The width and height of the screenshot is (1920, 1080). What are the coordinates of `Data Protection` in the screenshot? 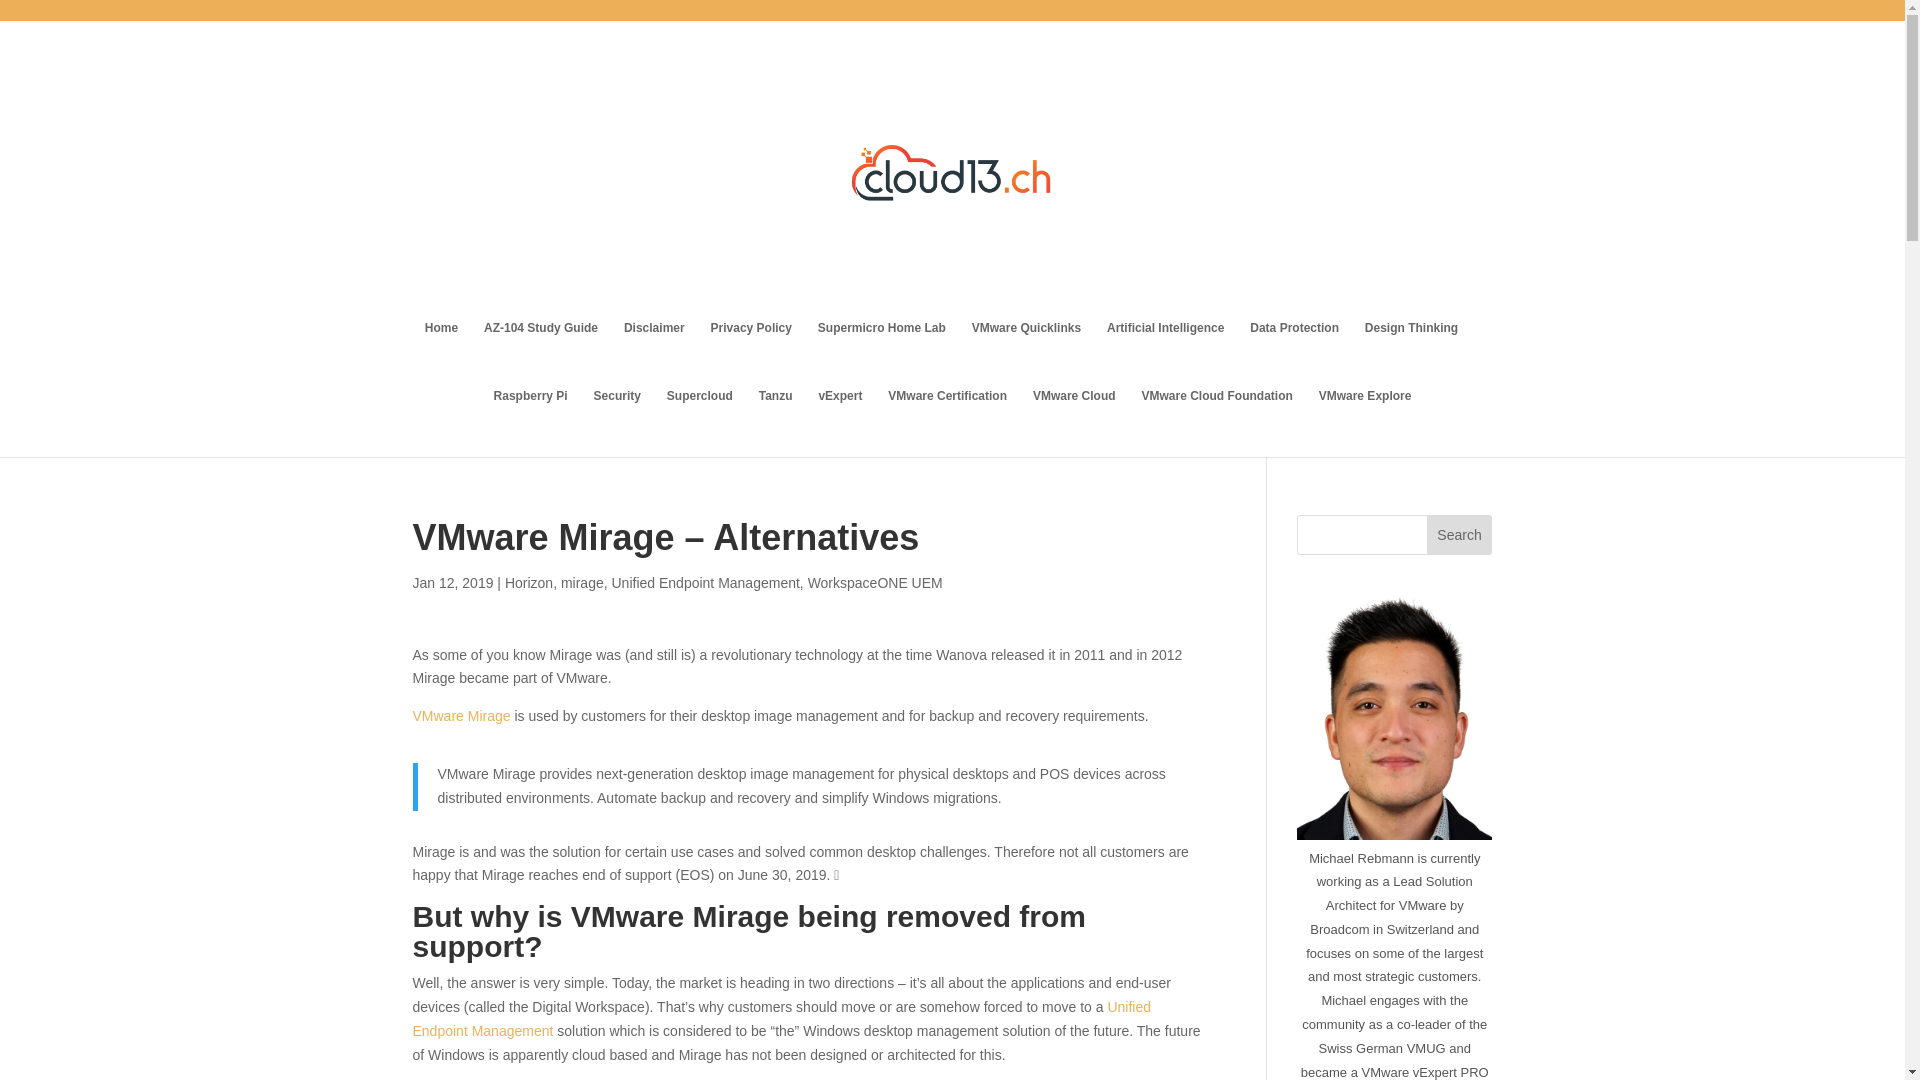 It's located at (1294, 354).